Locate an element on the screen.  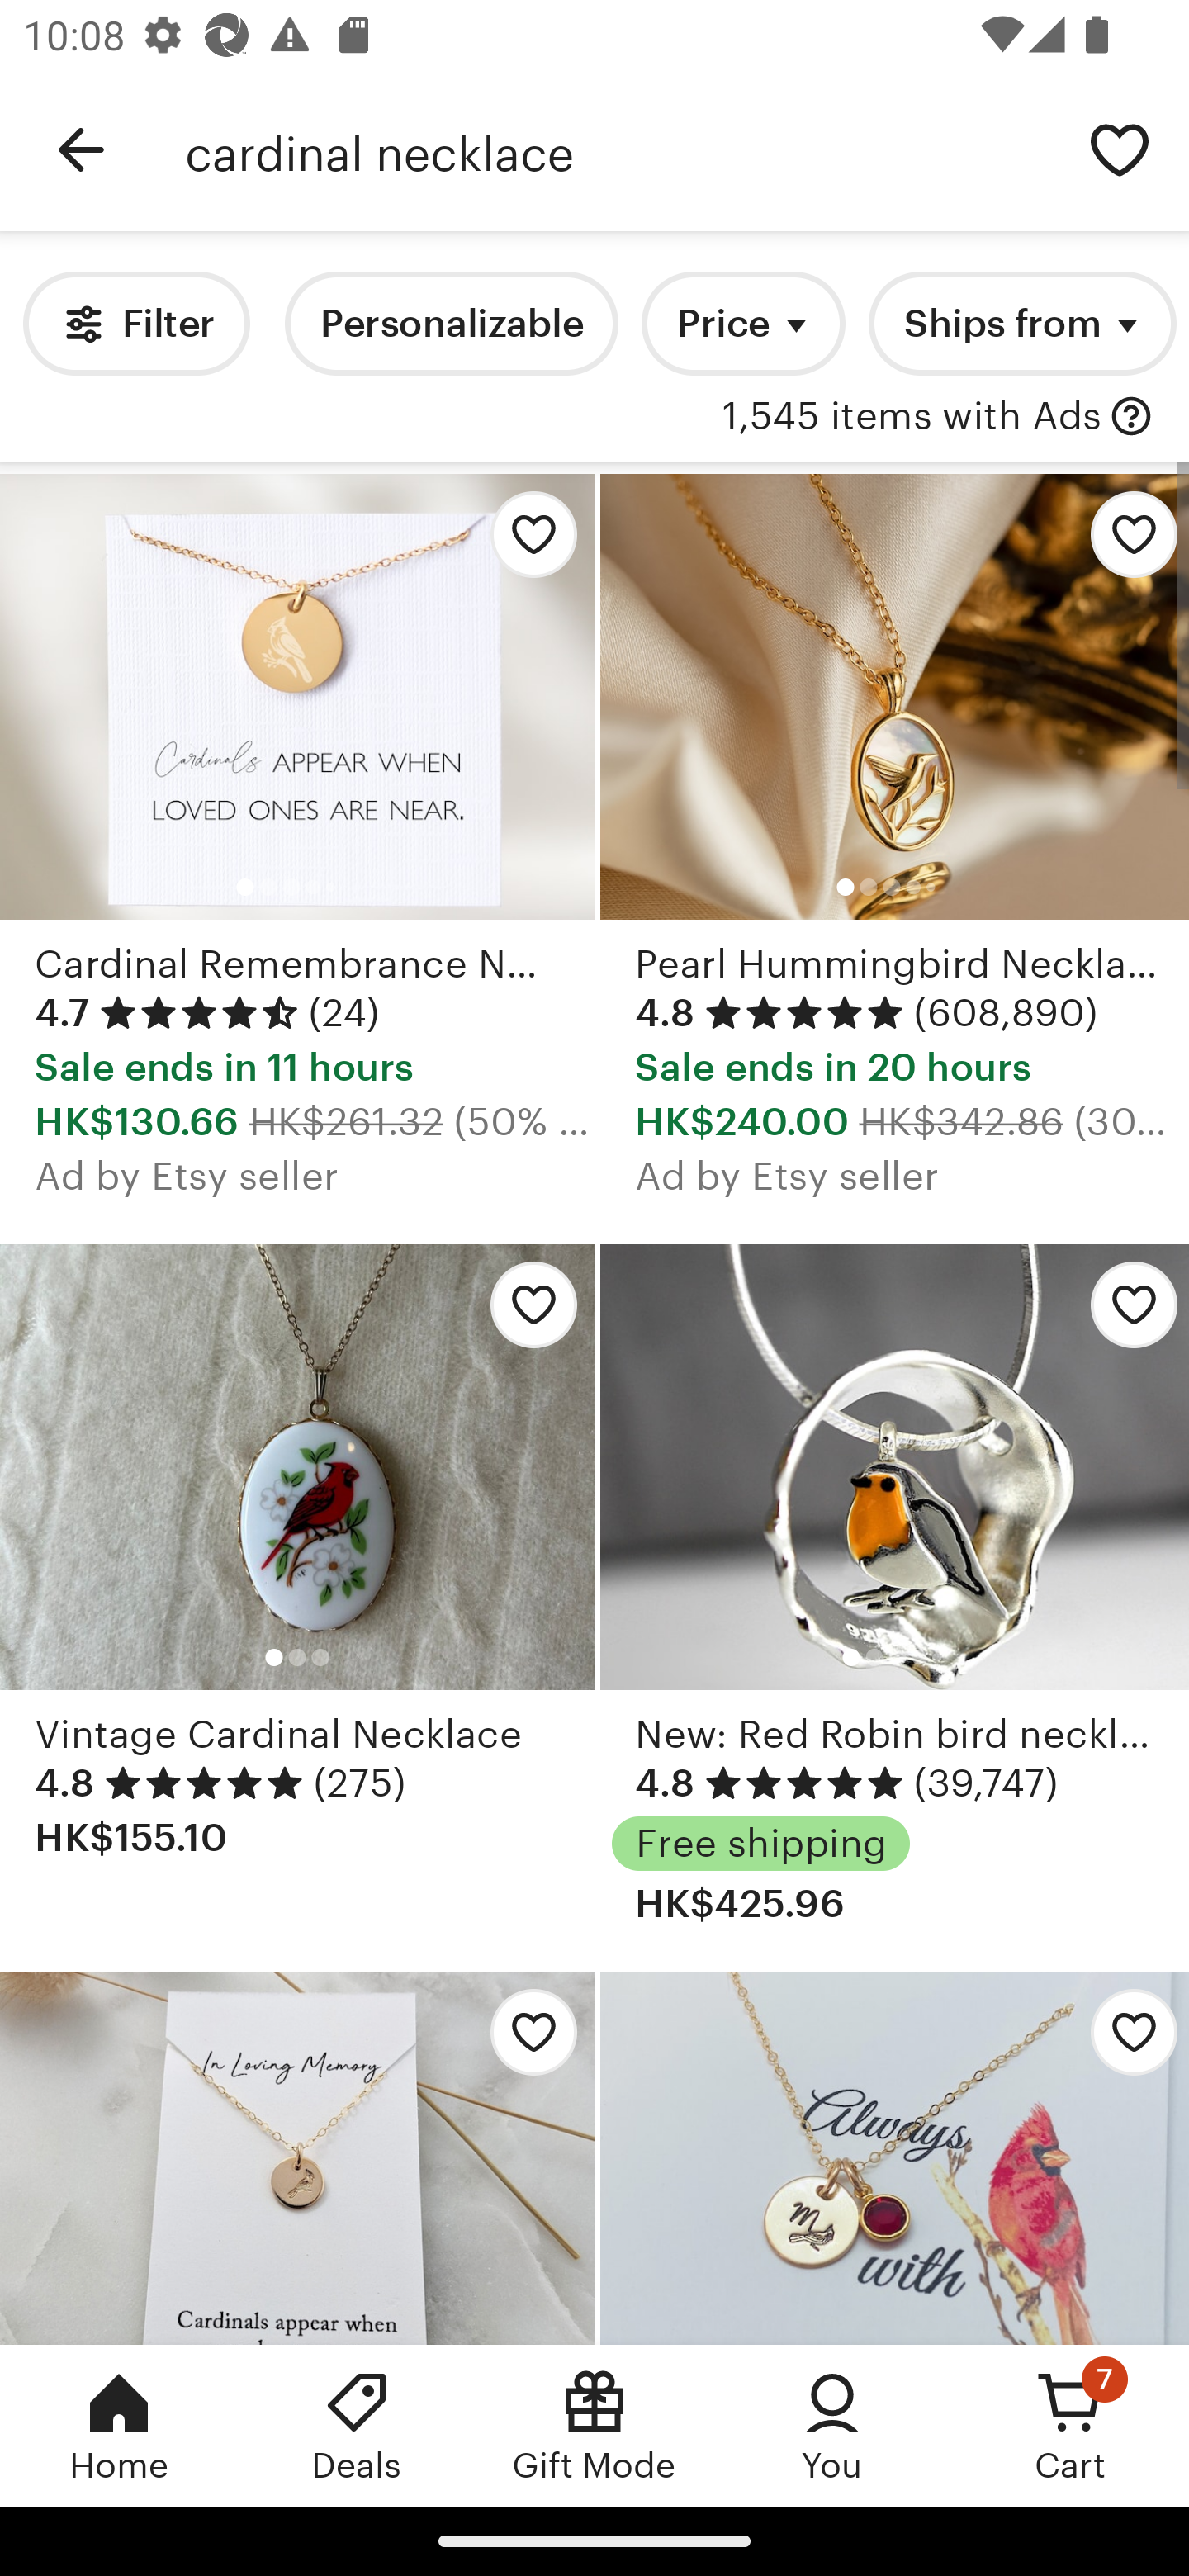
Filter is located at coordinates (135, 324).